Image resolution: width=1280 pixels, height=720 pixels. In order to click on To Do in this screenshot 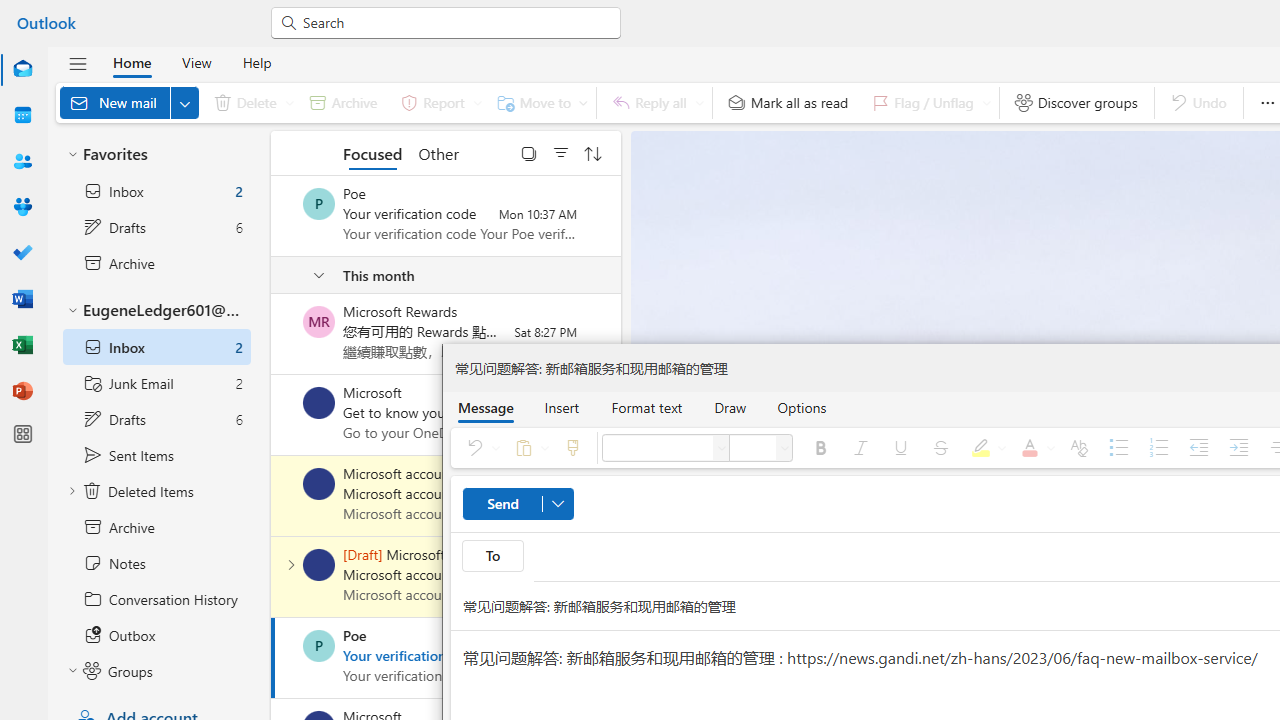, I will do `click(22, 252)`.